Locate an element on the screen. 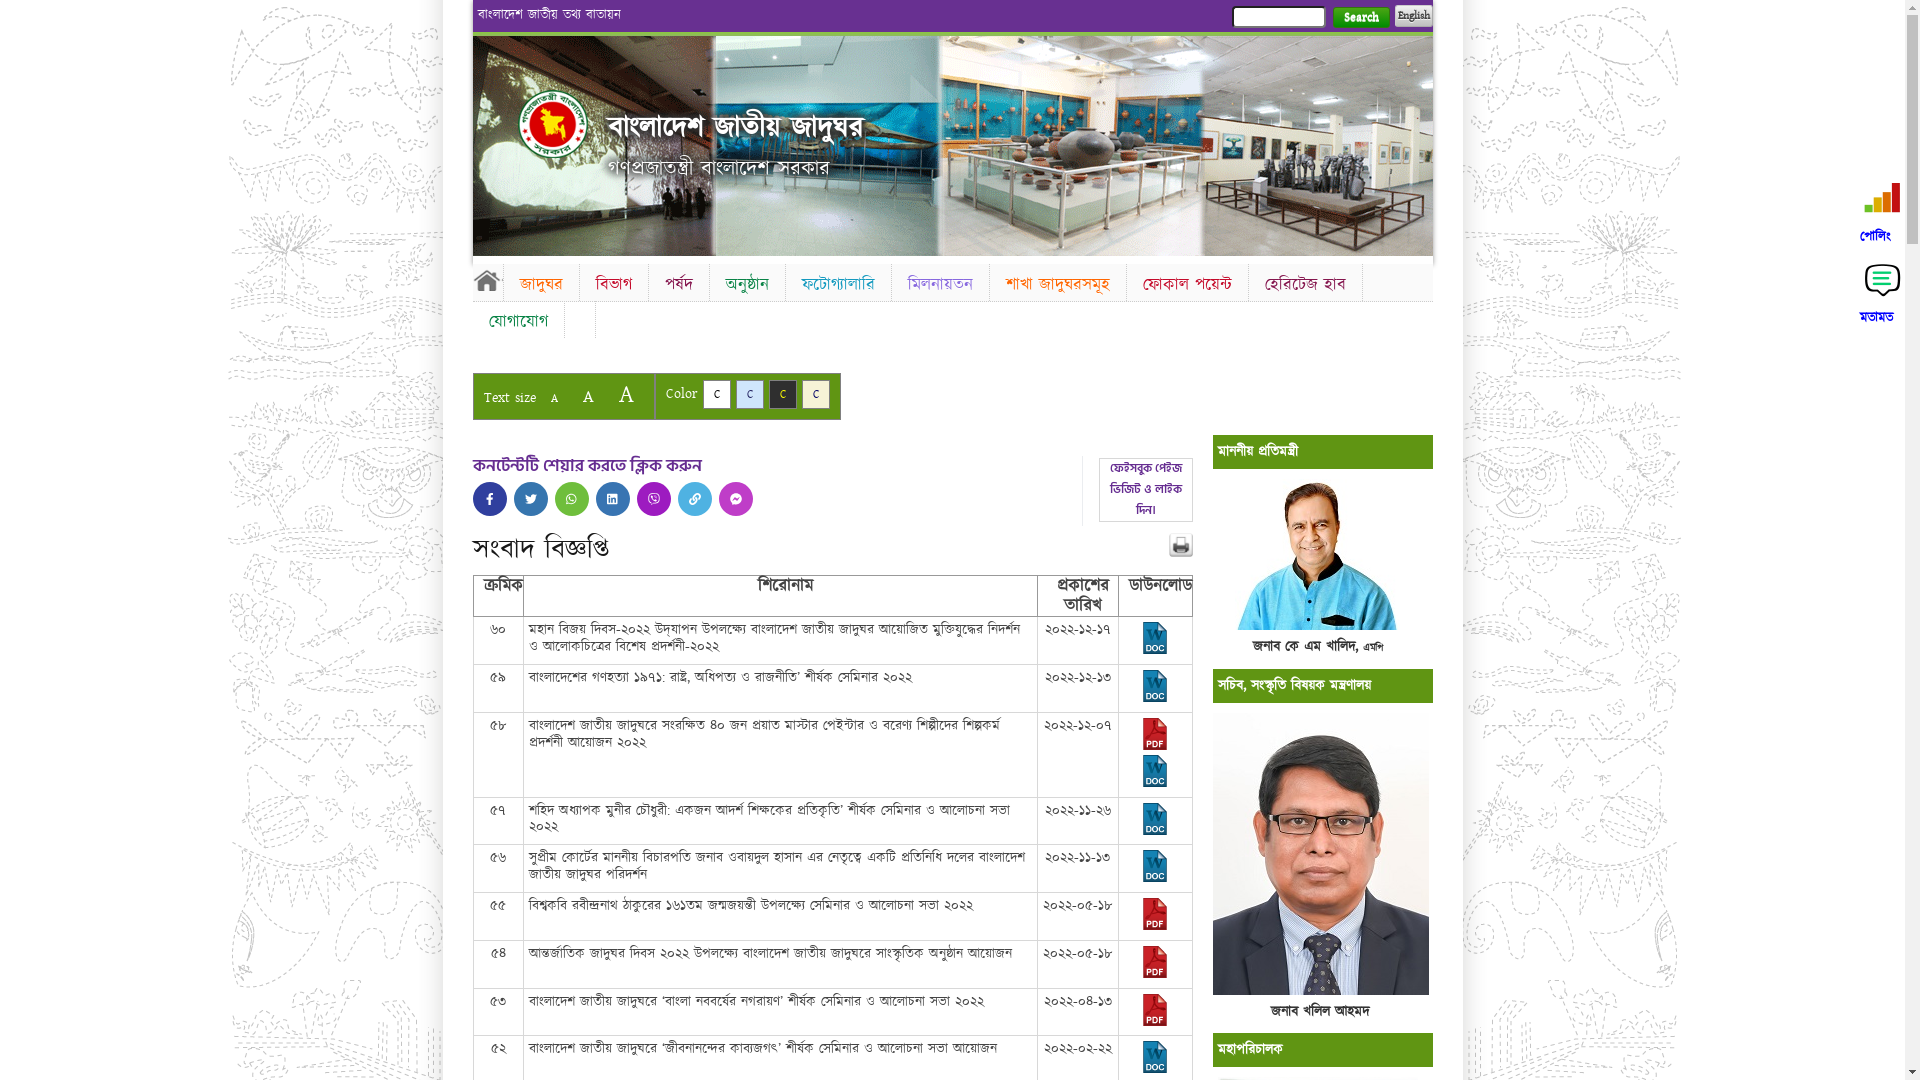  Home is located at coordinates (487, 280).